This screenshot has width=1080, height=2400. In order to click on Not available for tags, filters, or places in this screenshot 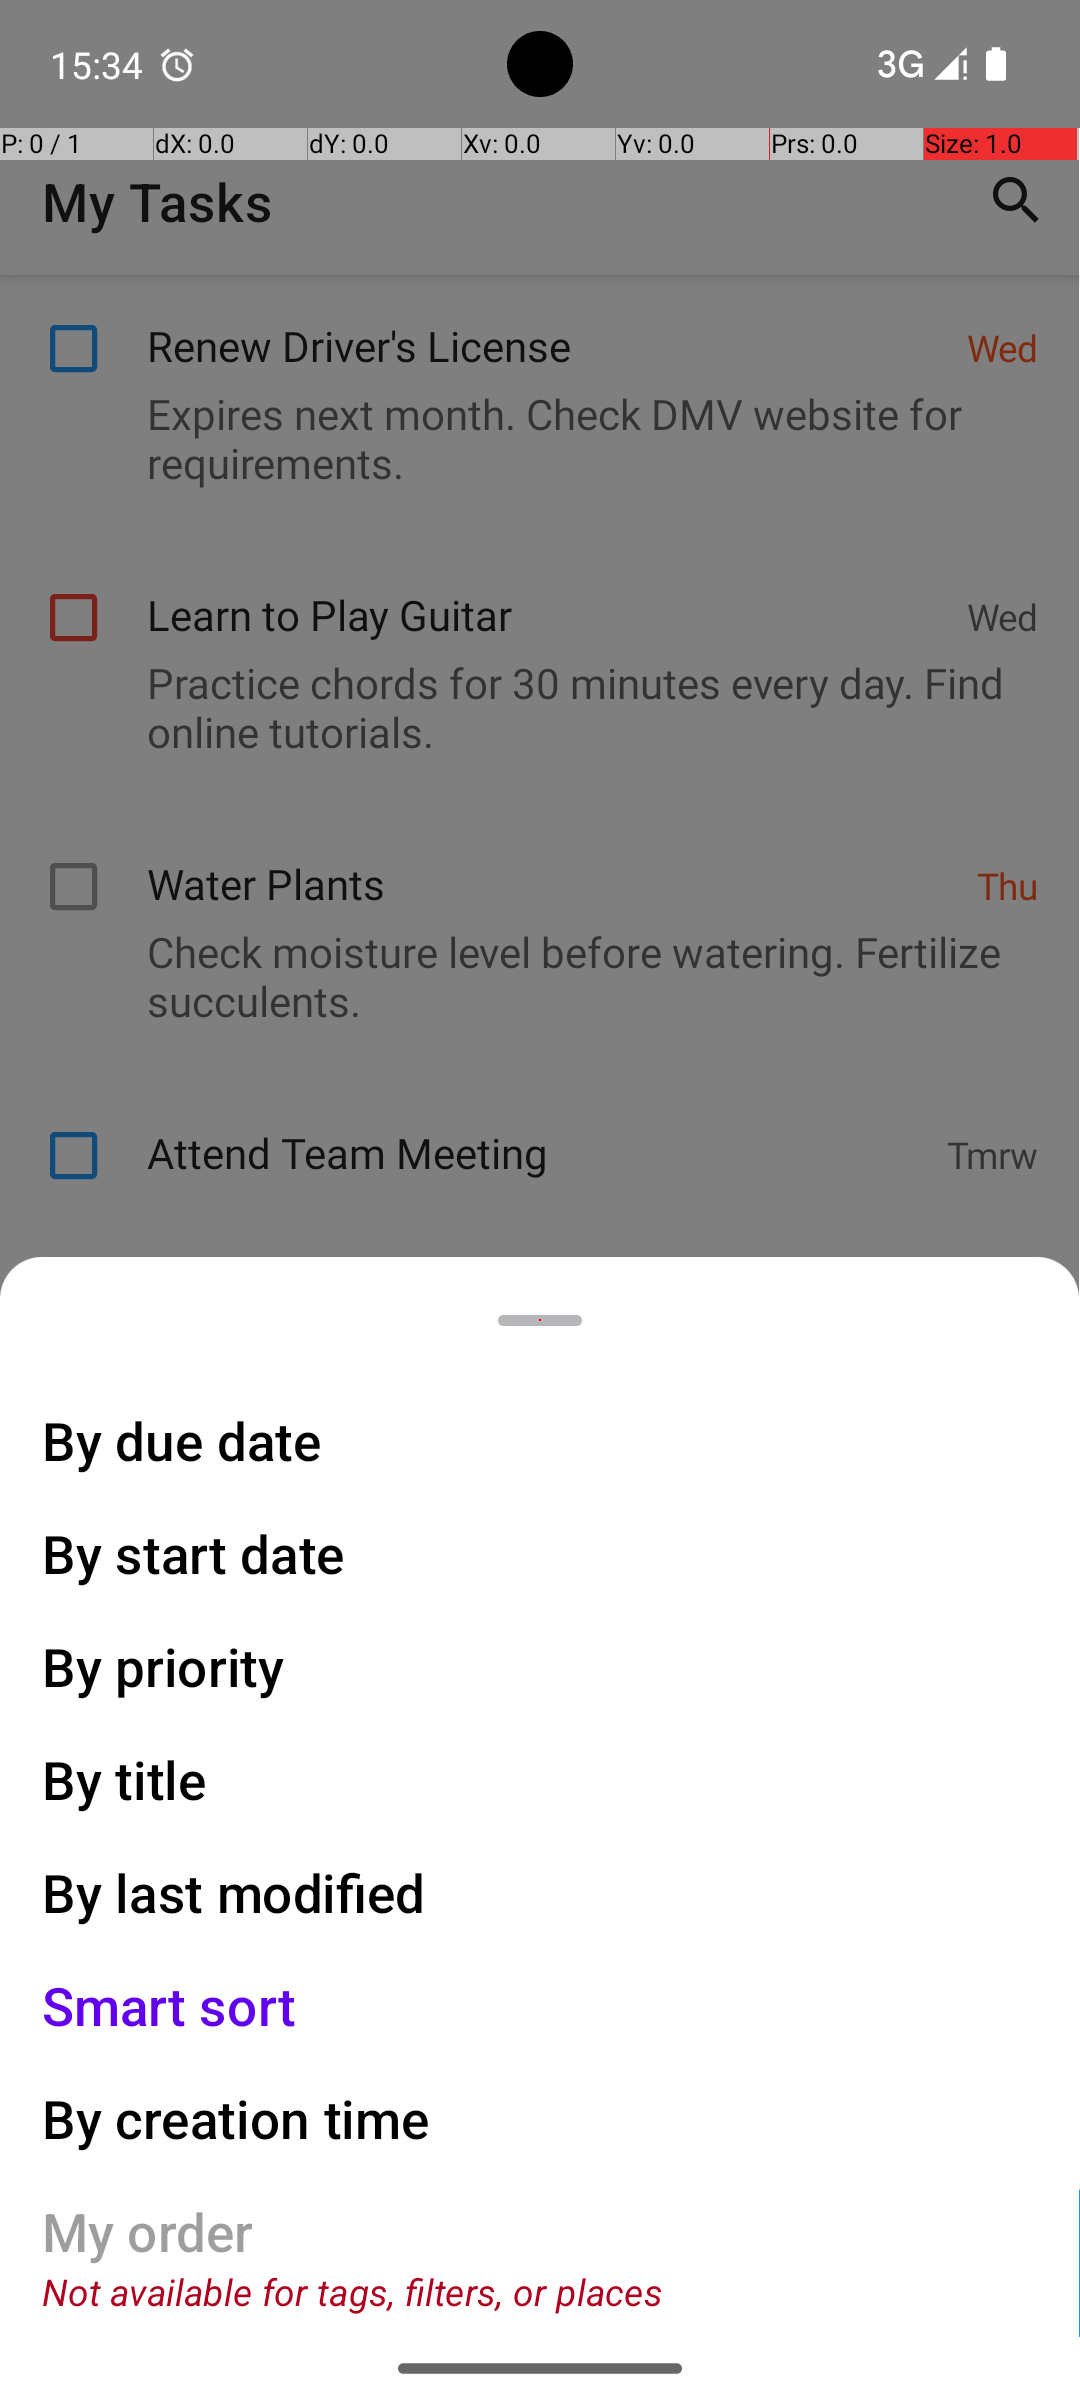, I will do `click(352, 2292)`.